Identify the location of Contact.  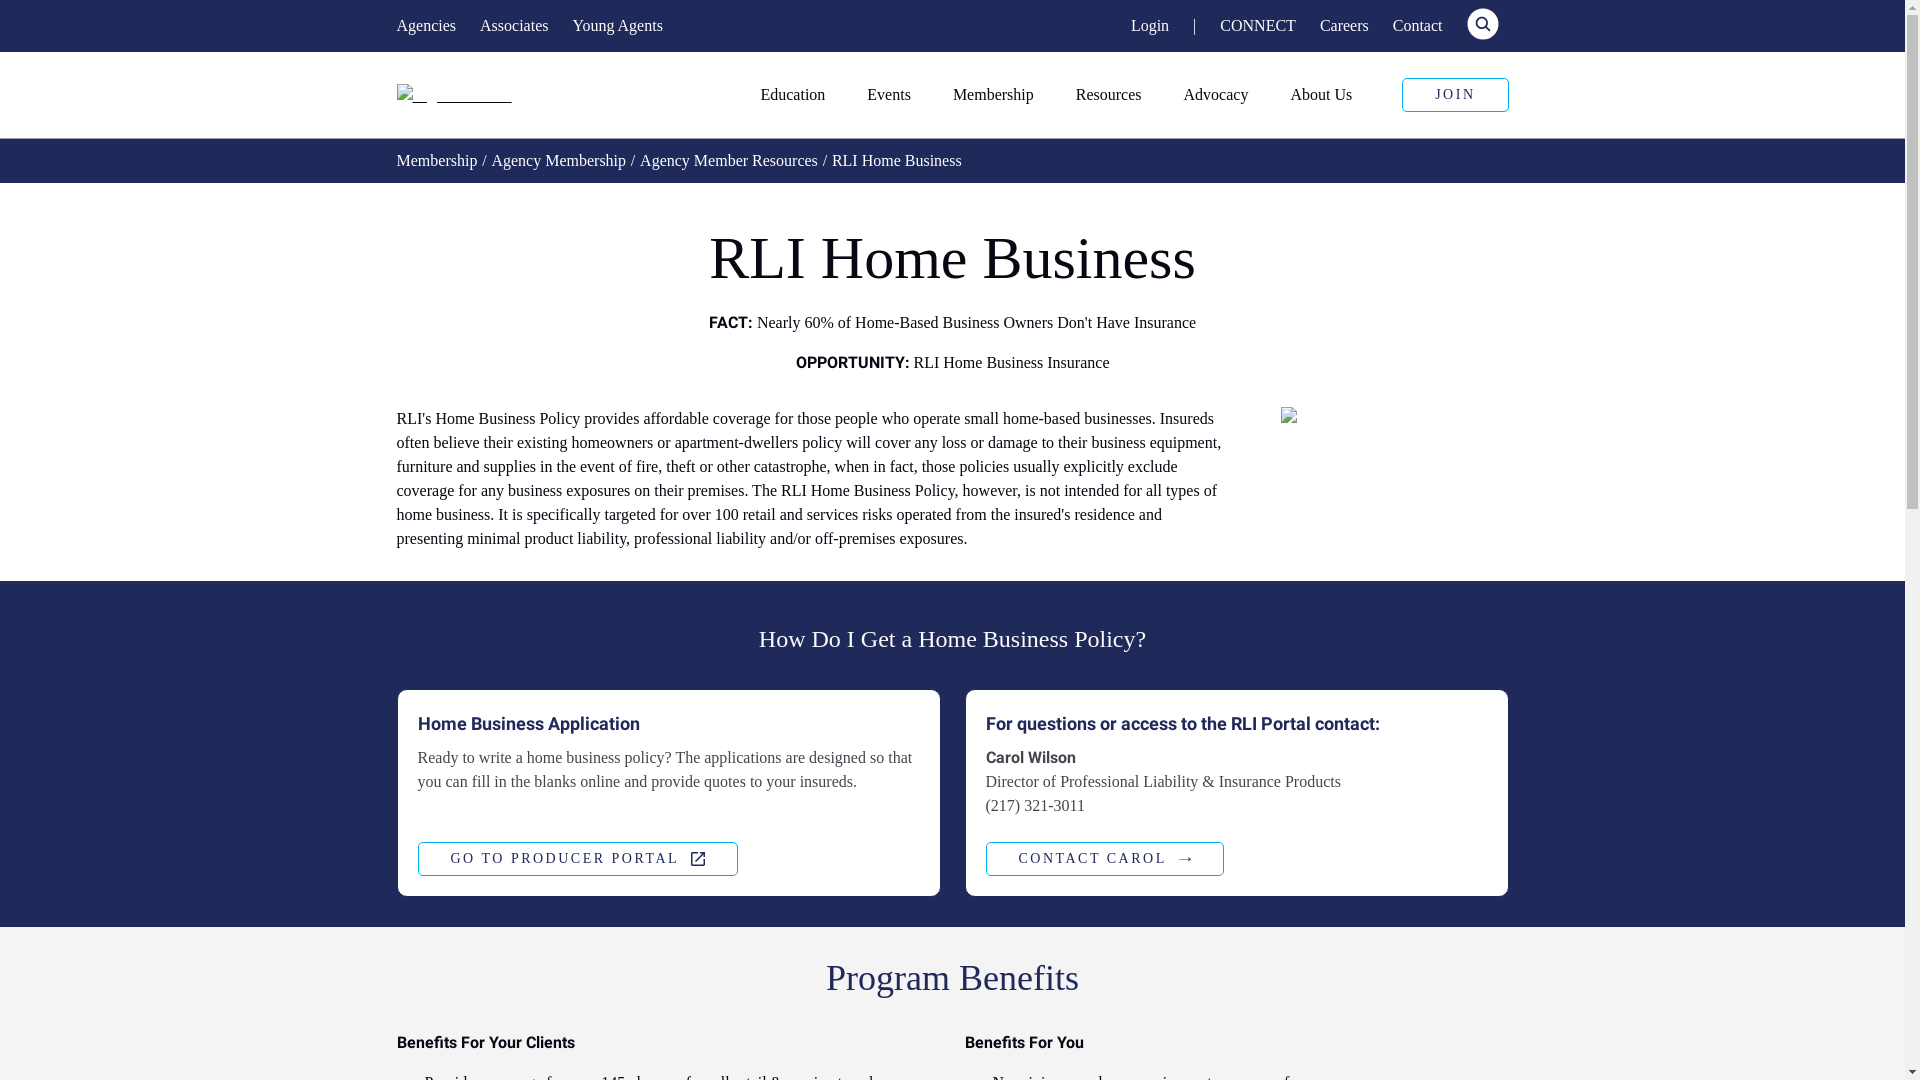
(1418, 25).